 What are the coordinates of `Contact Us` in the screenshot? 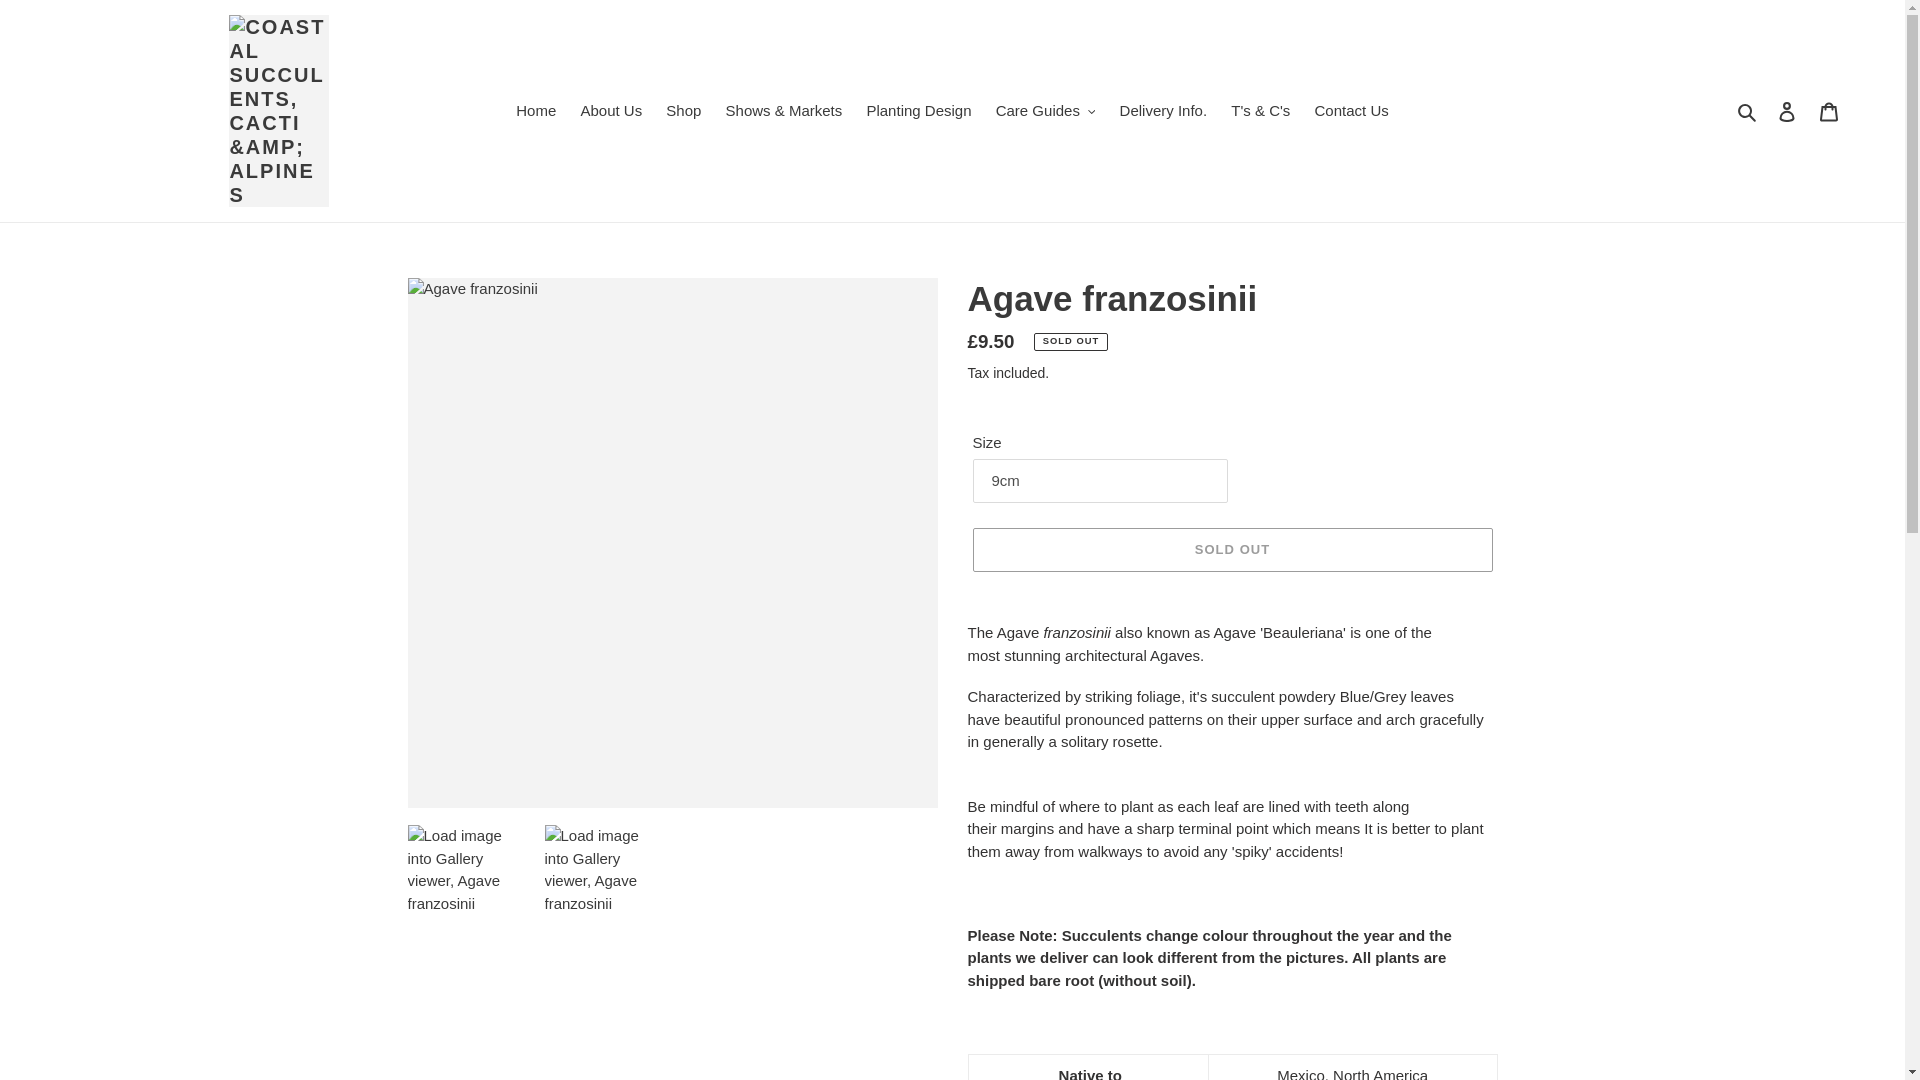 It's located at (1352, 112).